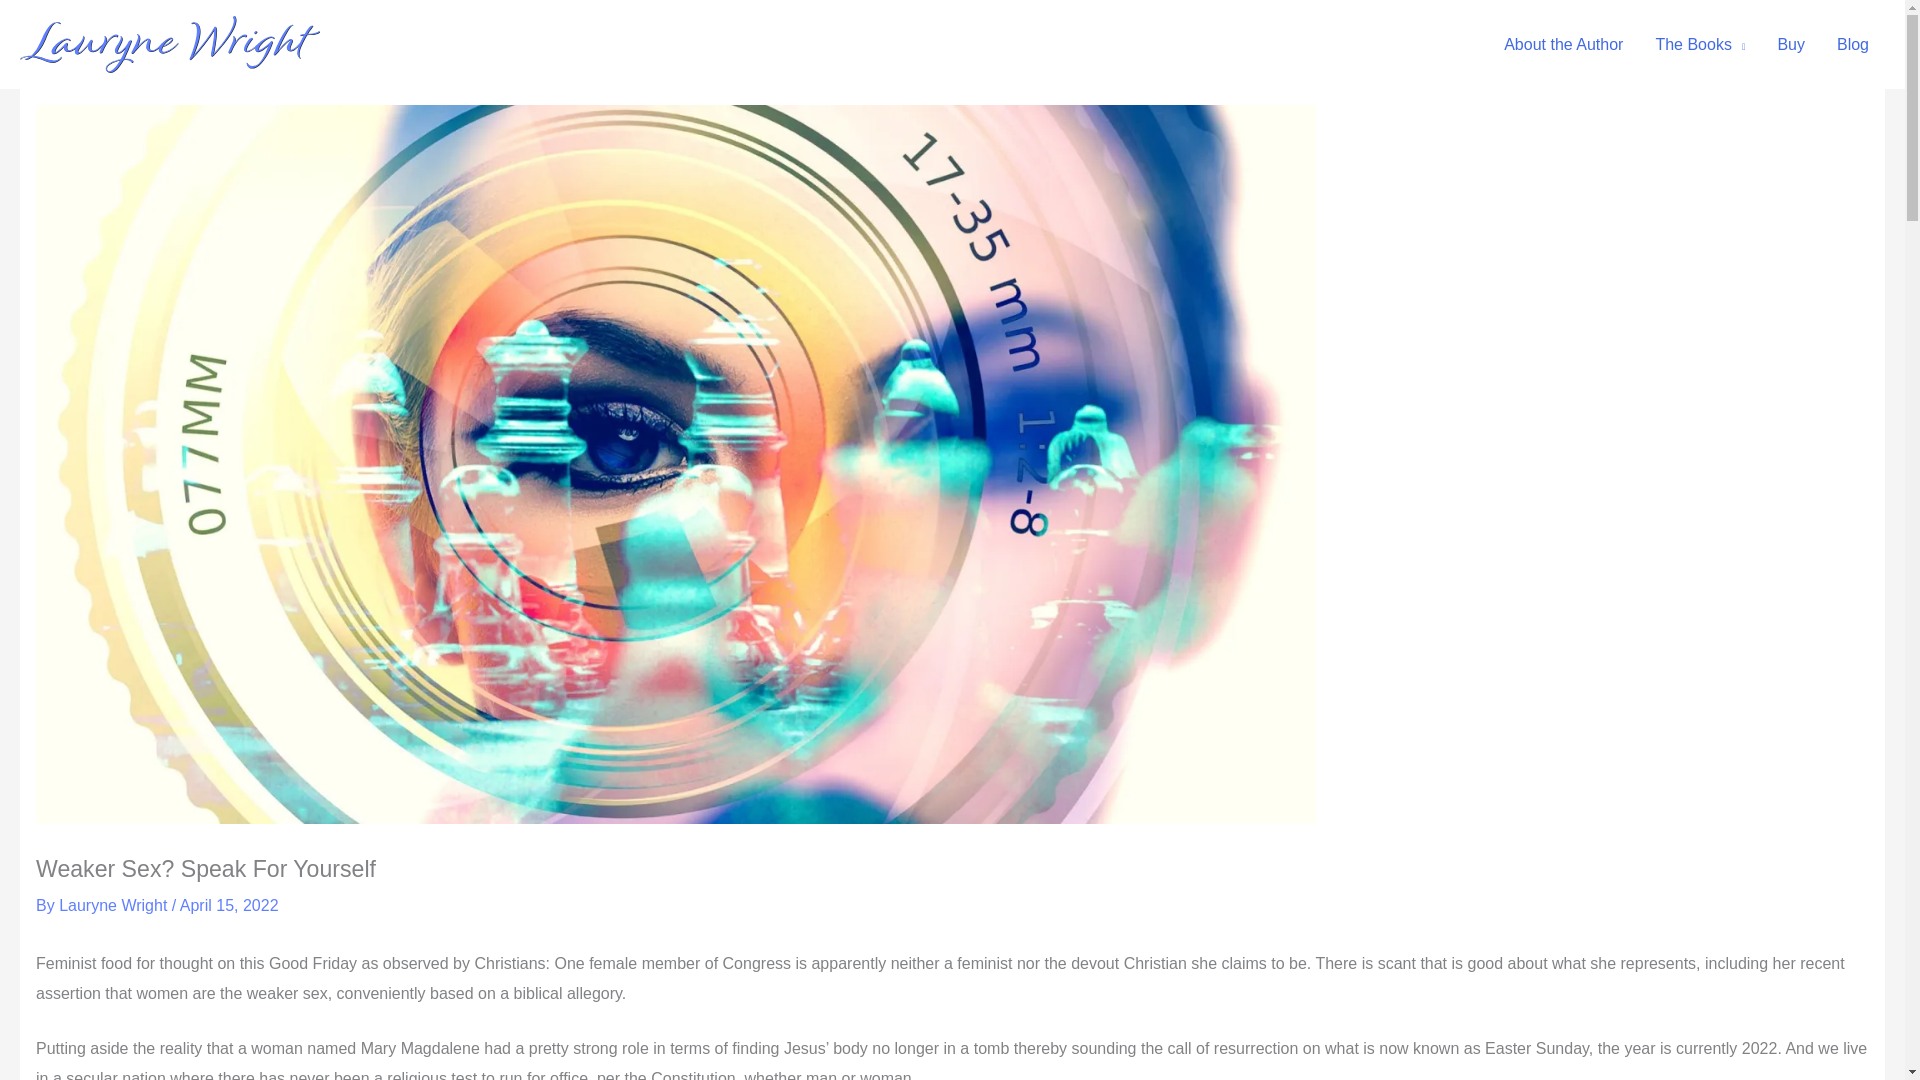 The height and width of the screenshot is (1080, 1920). What do you see at coordinates (1852, 44) in the screenshot?
I see `Blog` at bounding box center [1852, 44].